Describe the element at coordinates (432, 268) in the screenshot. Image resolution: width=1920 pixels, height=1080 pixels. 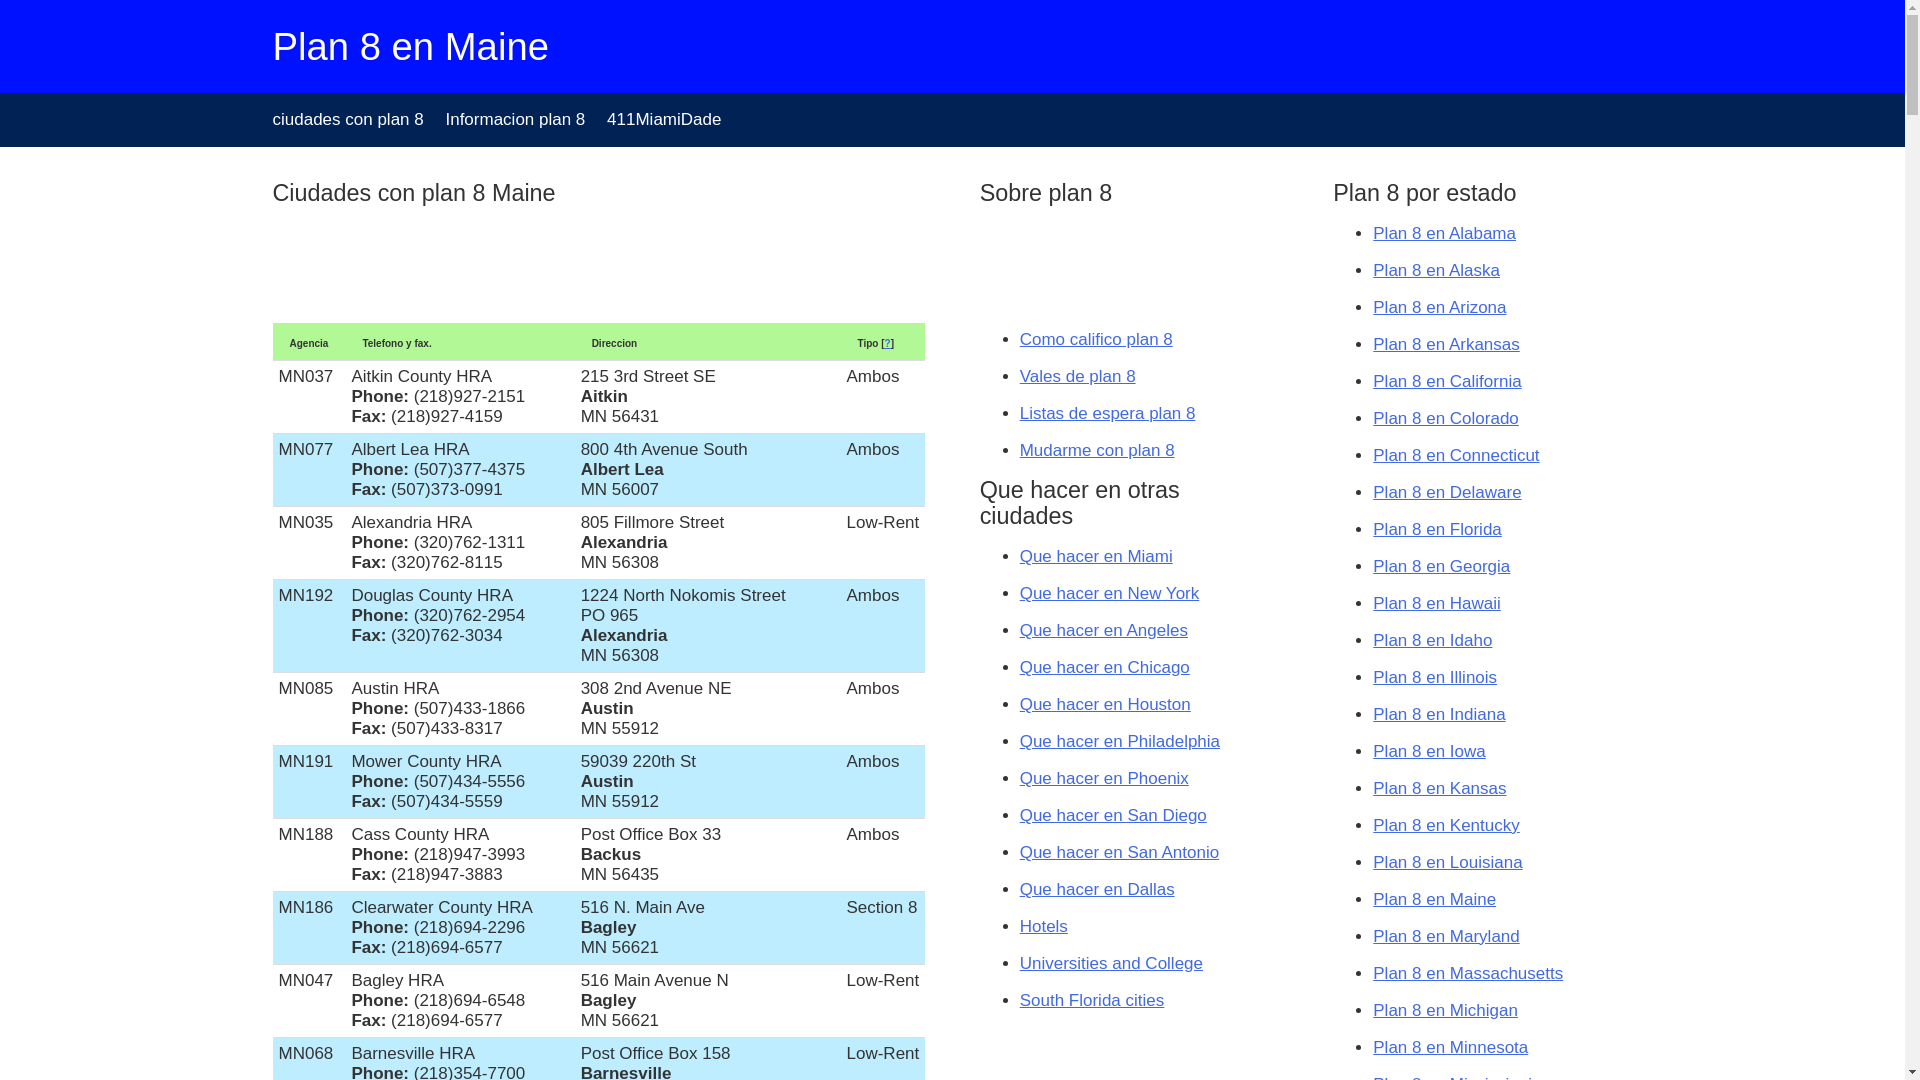
I see `Advertisement` at that location.